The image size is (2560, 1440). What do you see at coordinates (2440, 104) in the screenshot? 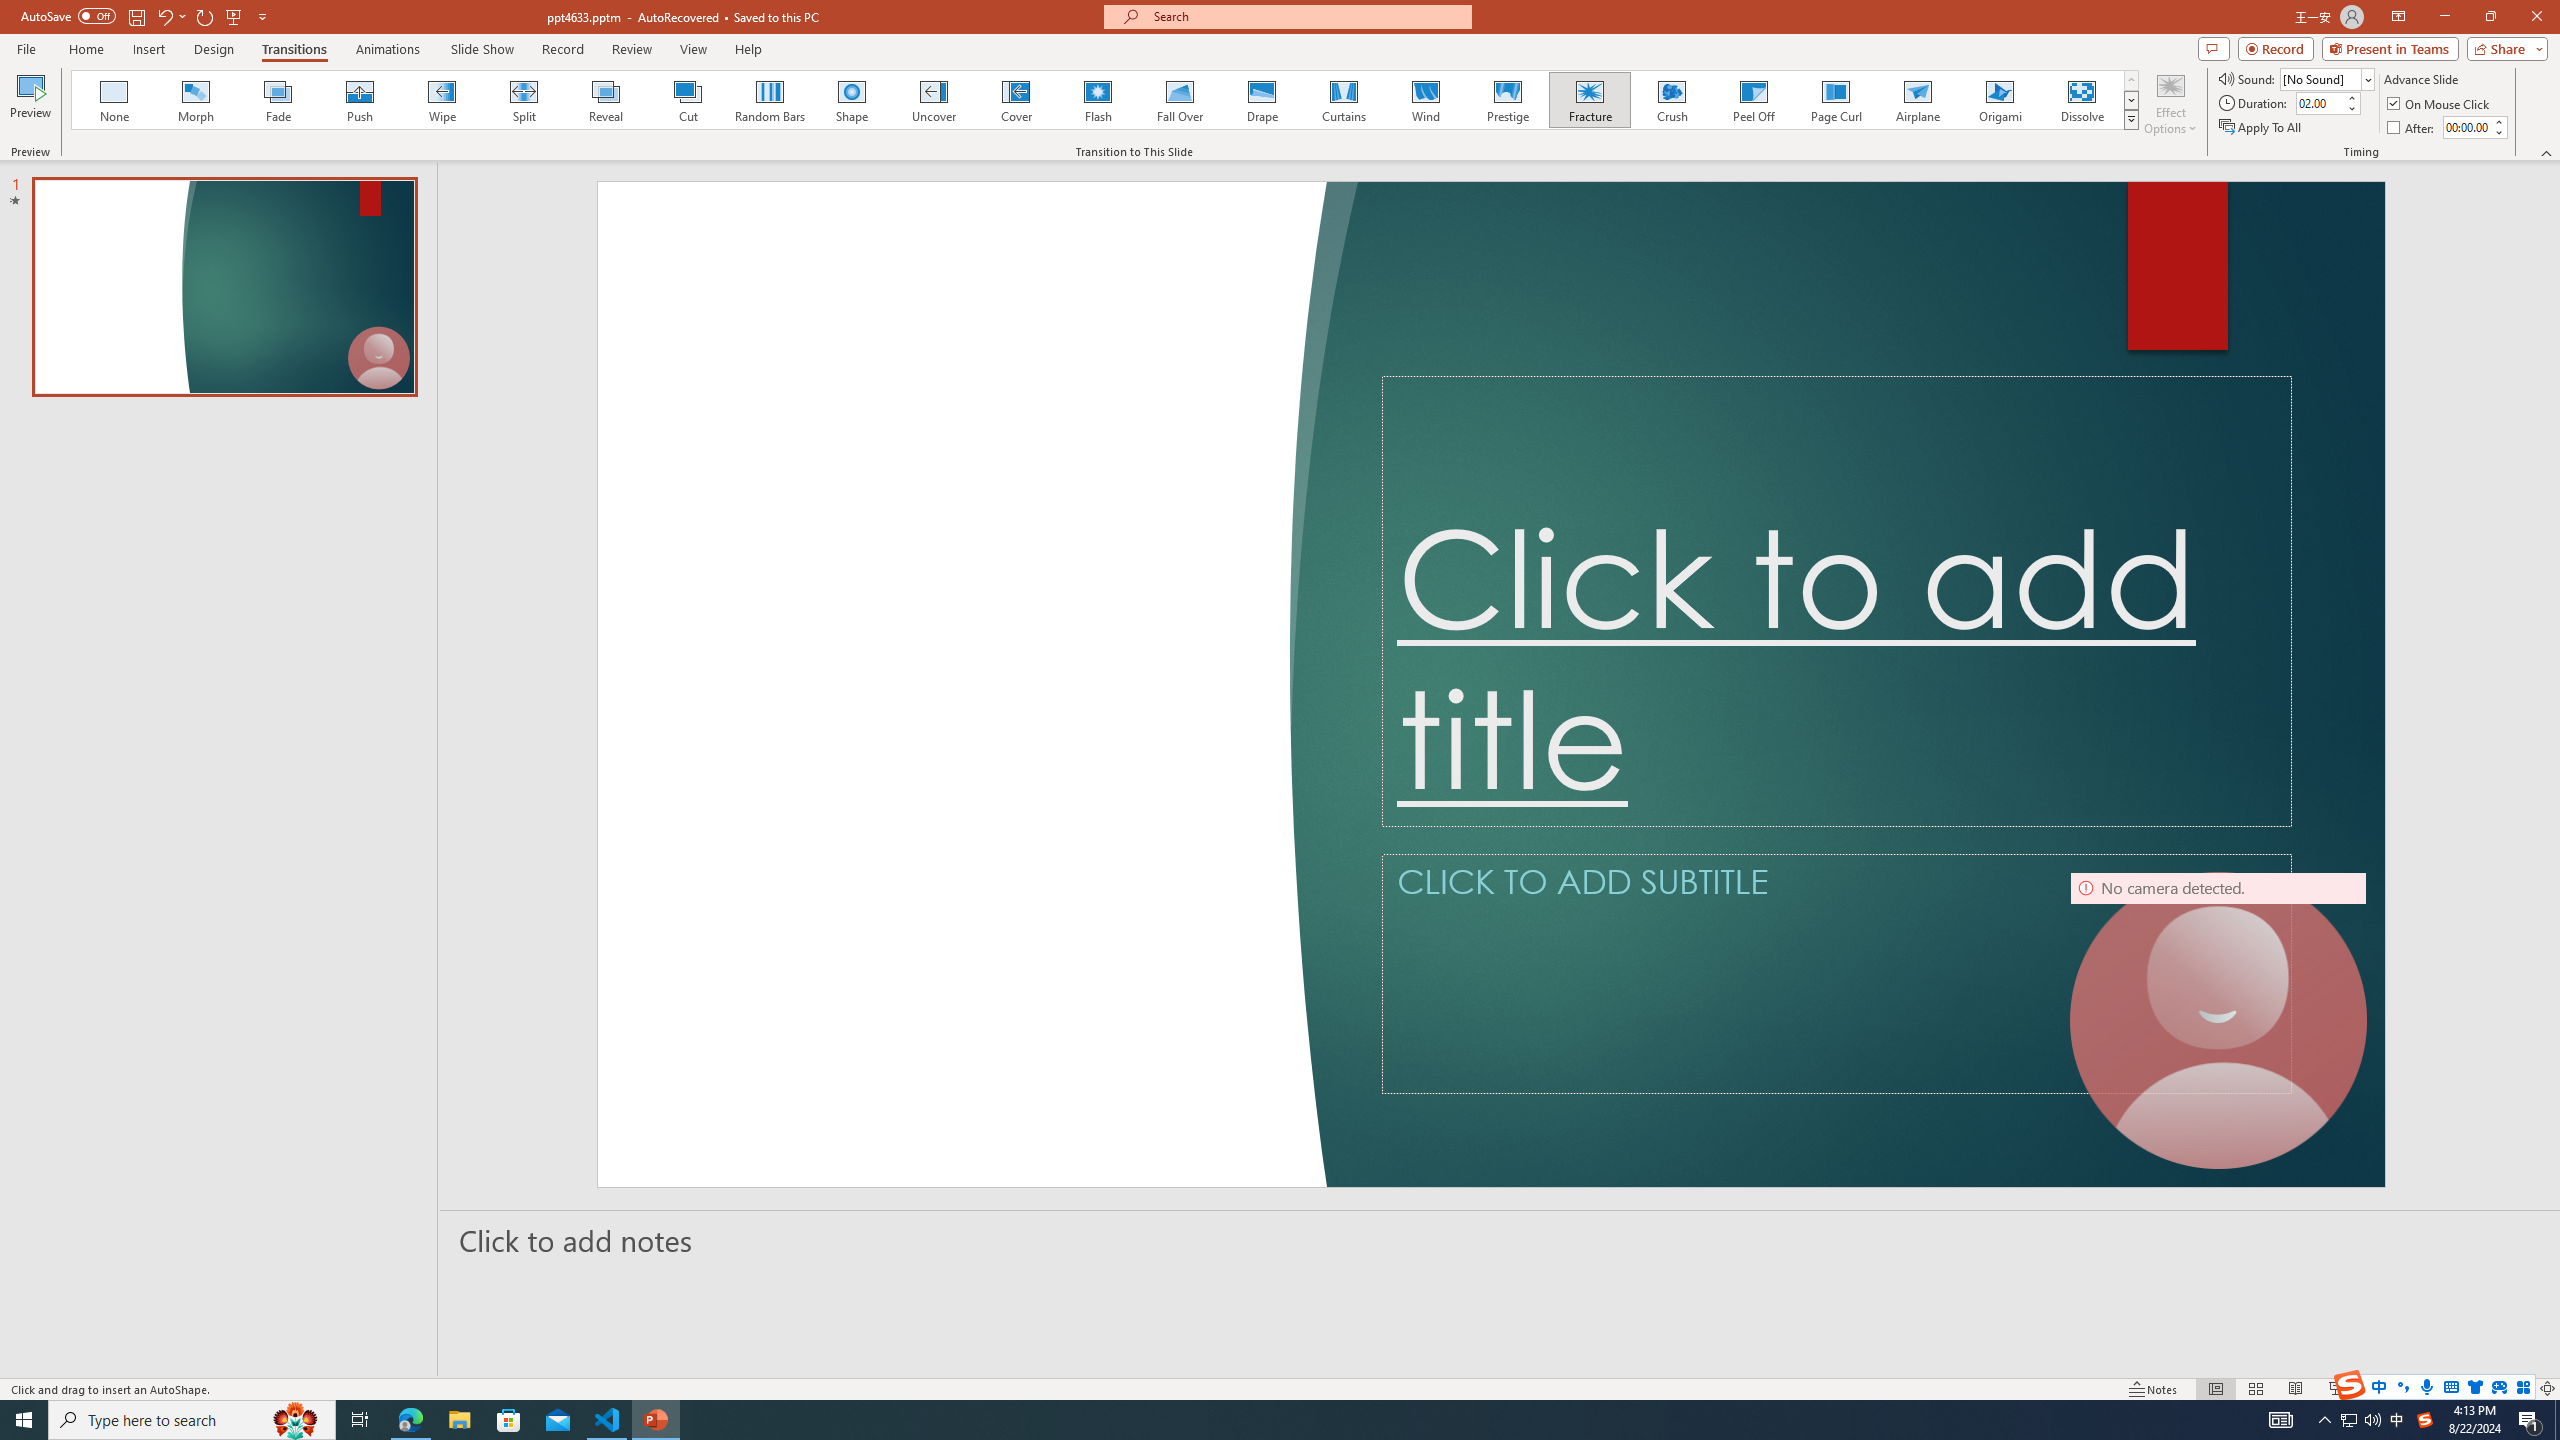
I see `On Mouse Click` at bounding box center [2440, 104].